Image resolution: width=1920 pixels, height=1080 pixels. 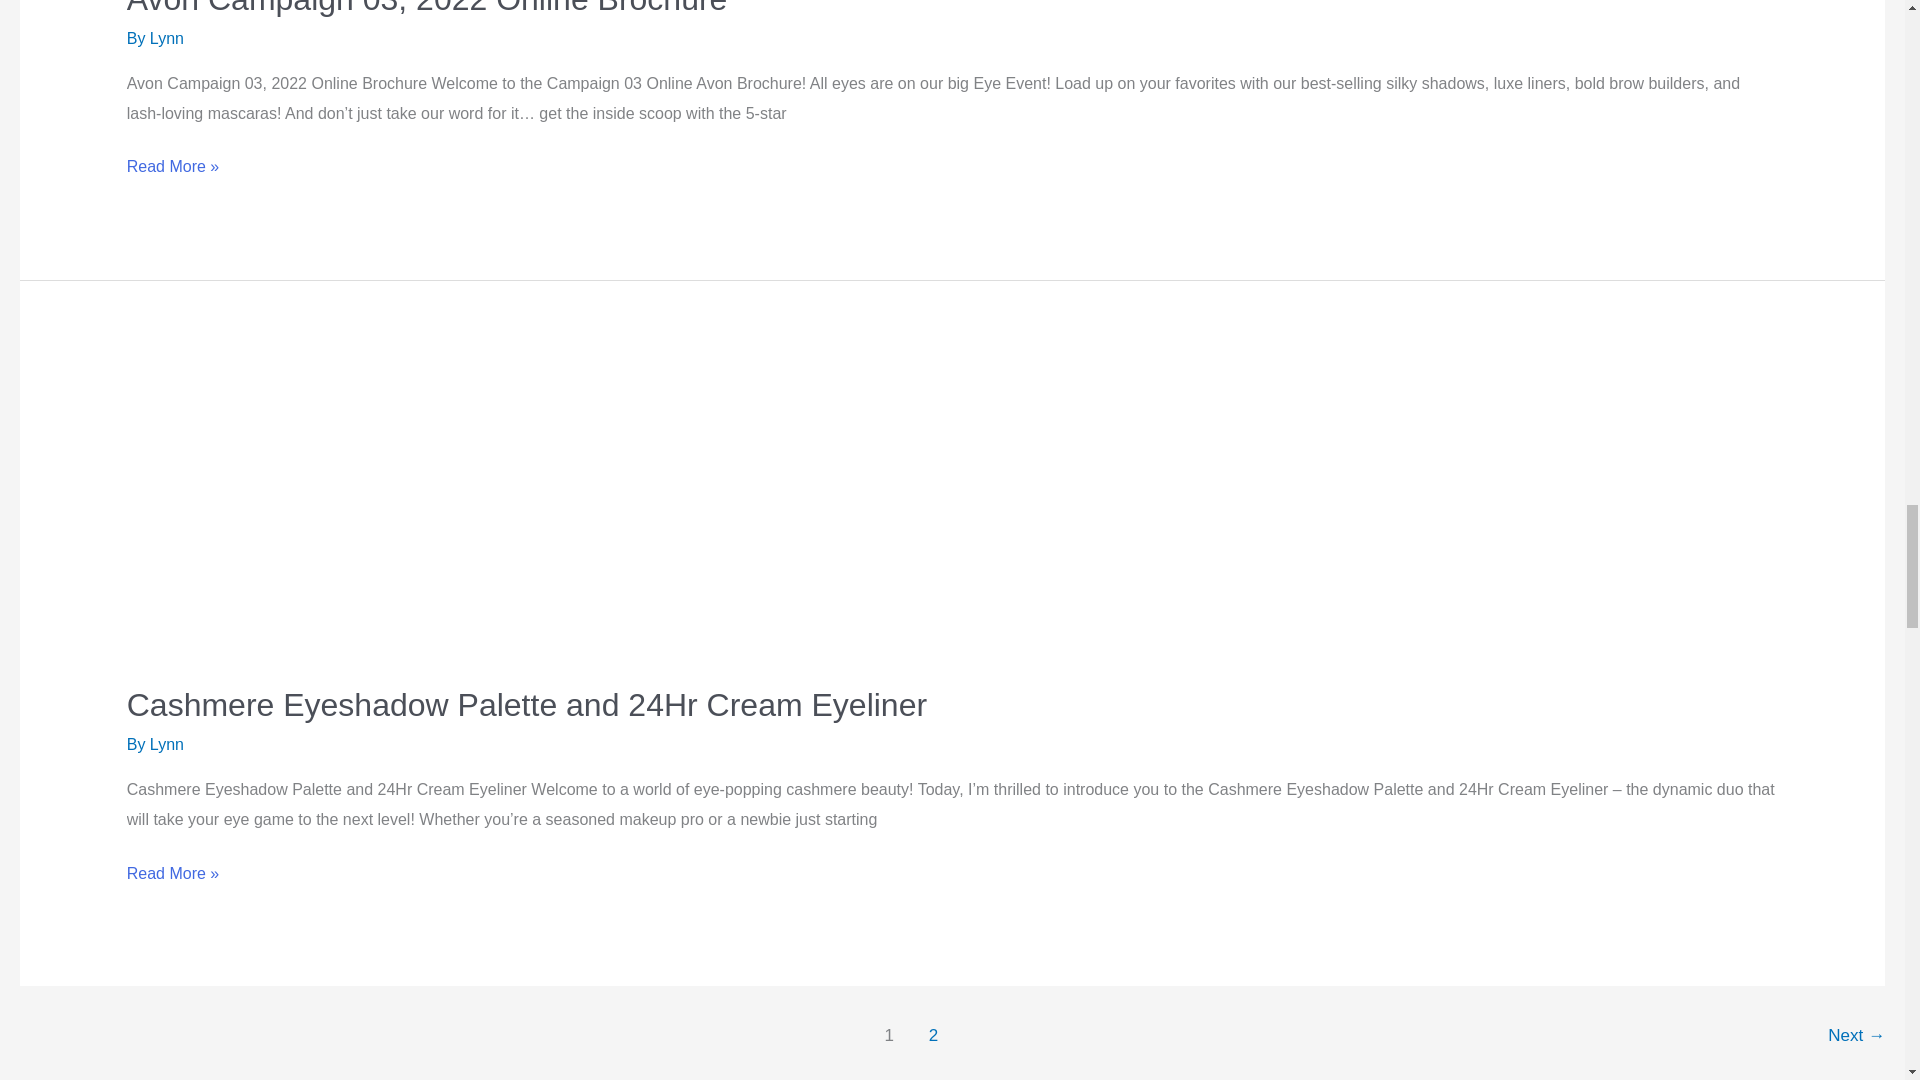 What do you see at coordinates (526, 704) in the screenshot?
I see `Cashmere Eyeshadow Palette and 24Hr Cream Eyeliner` at bounding box center [526, 704].